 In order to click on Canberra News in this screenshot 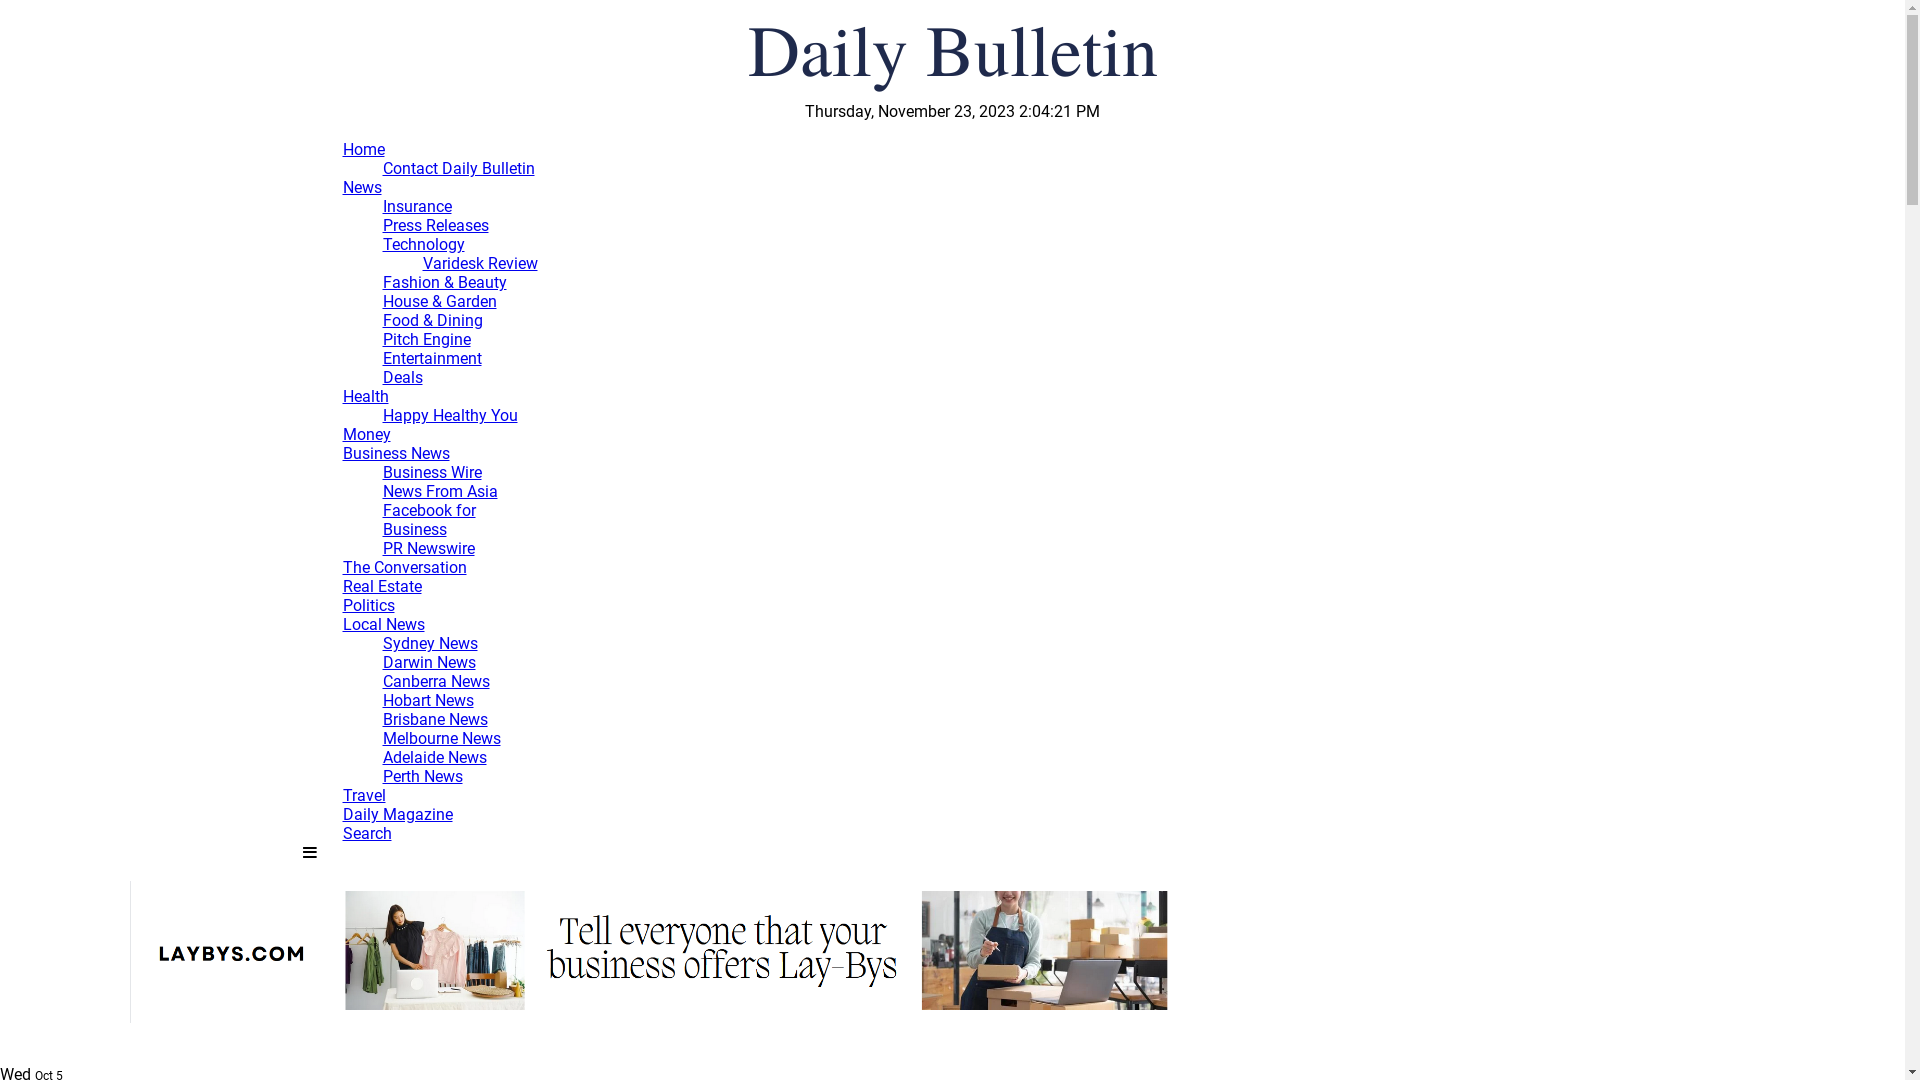, I will do `click(436, 682)`.